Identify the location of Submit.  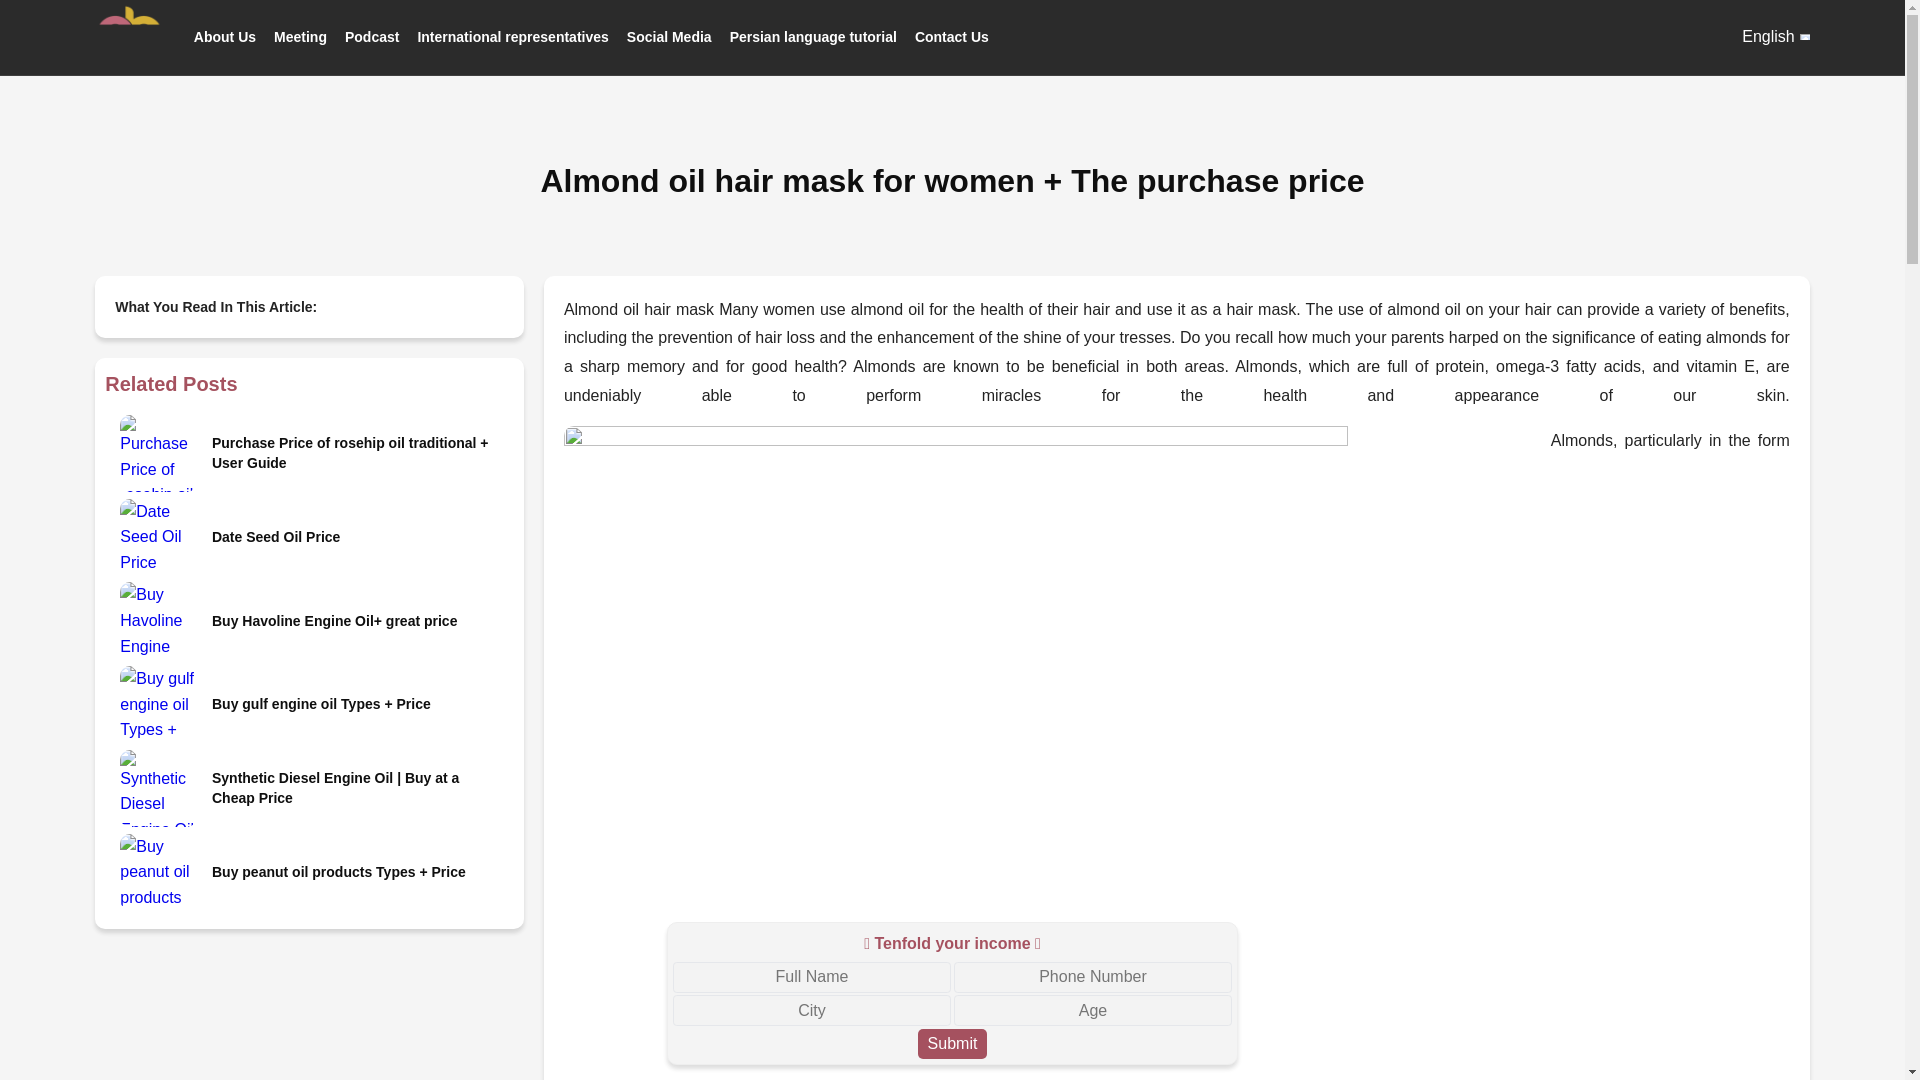
(952, 1044).